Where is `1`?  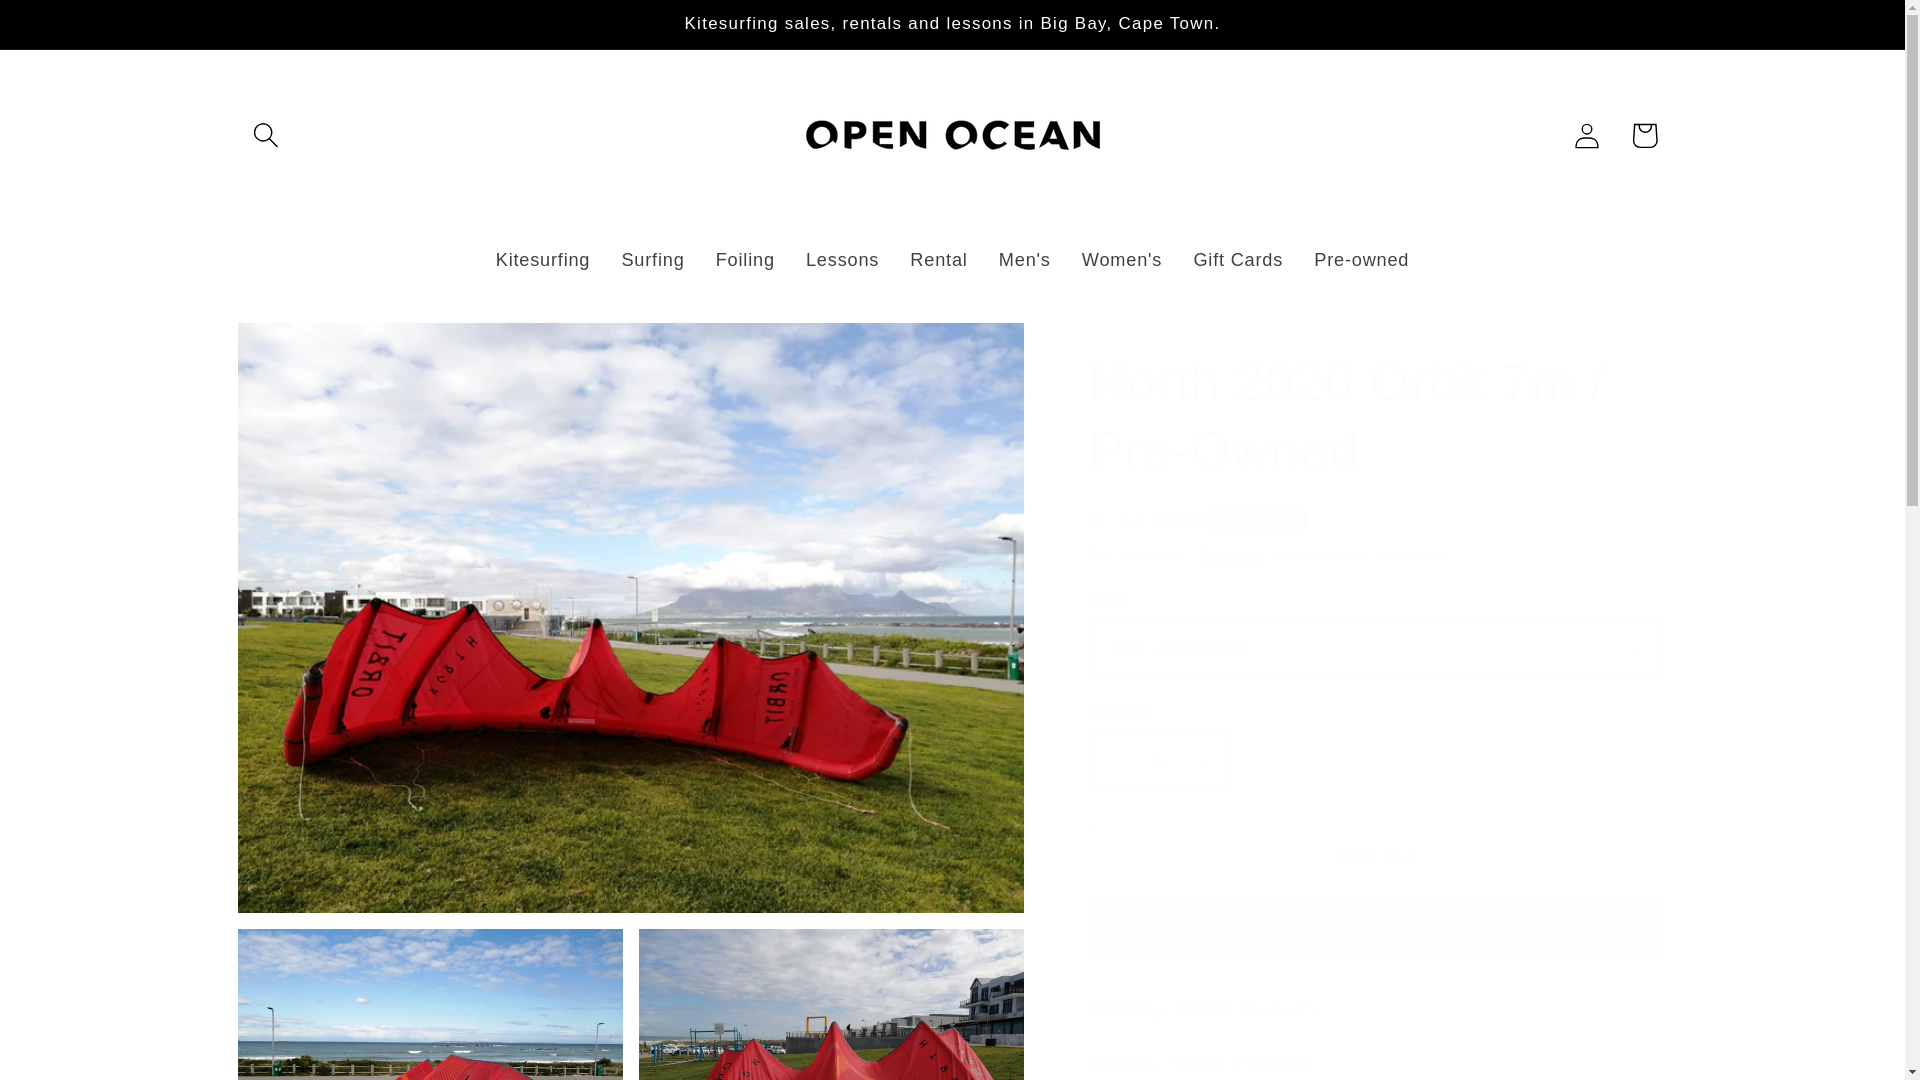
1 is located at coordinates (1159, 761).